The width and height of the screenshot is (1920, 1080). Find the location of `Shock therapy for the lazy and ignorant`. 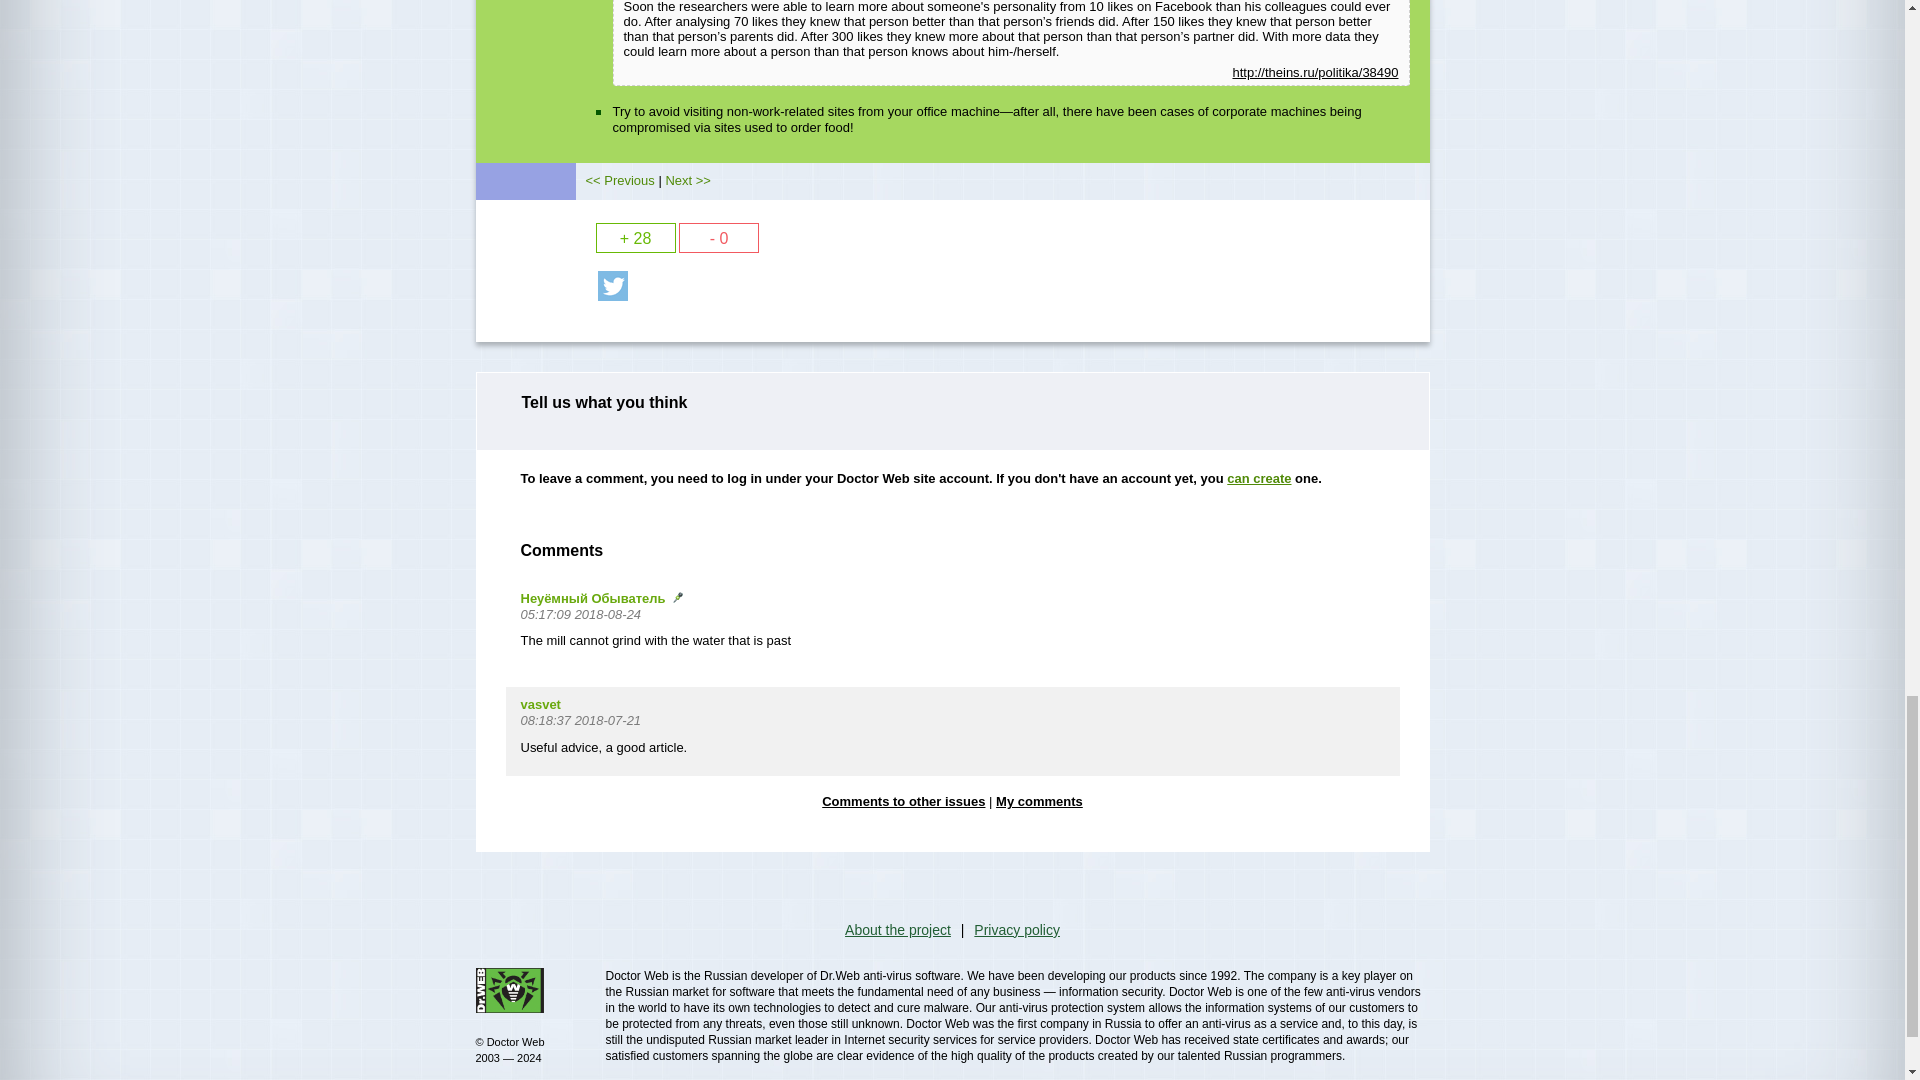

Shock therapy for the lazy and ignorant is located at coordinates (687, 180).